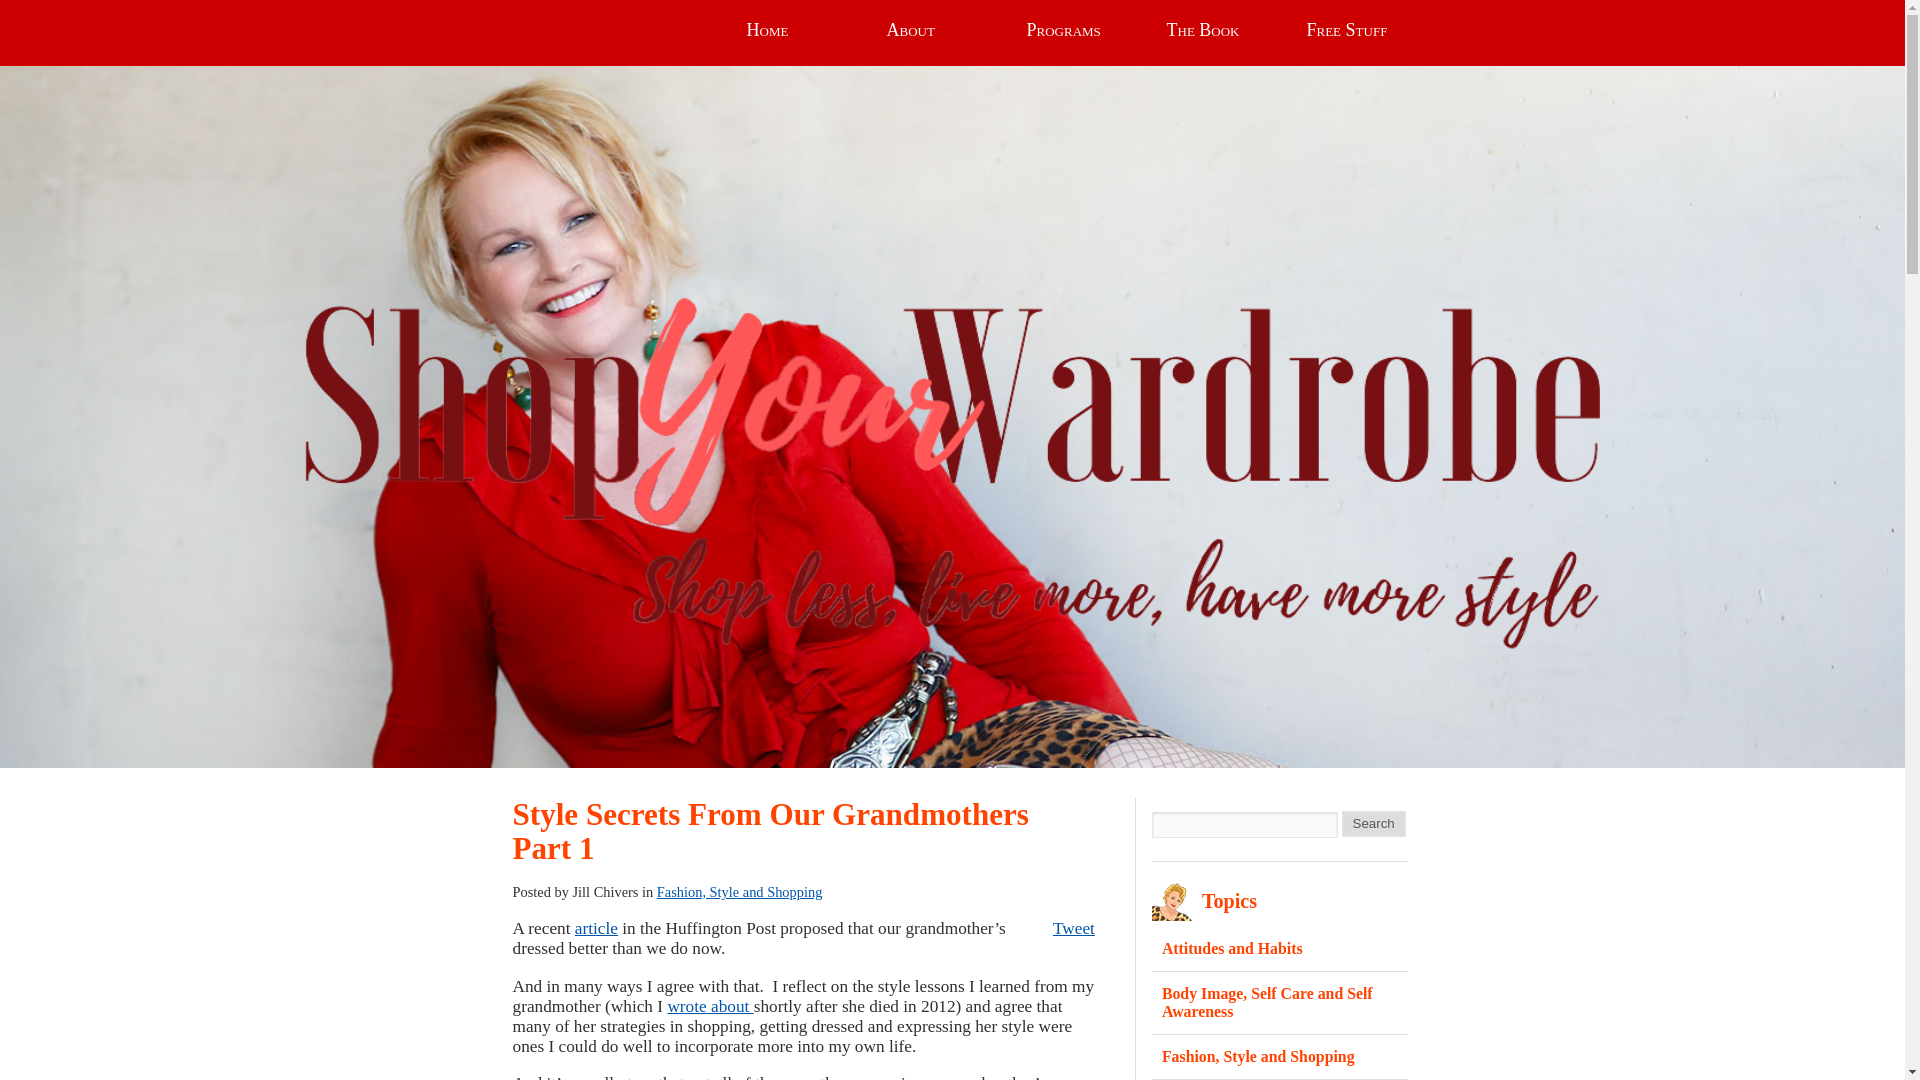 The image size is (1920, 1080). Describe the element at coordinates (596, 928) in the screenshot. I see `article` at that location.